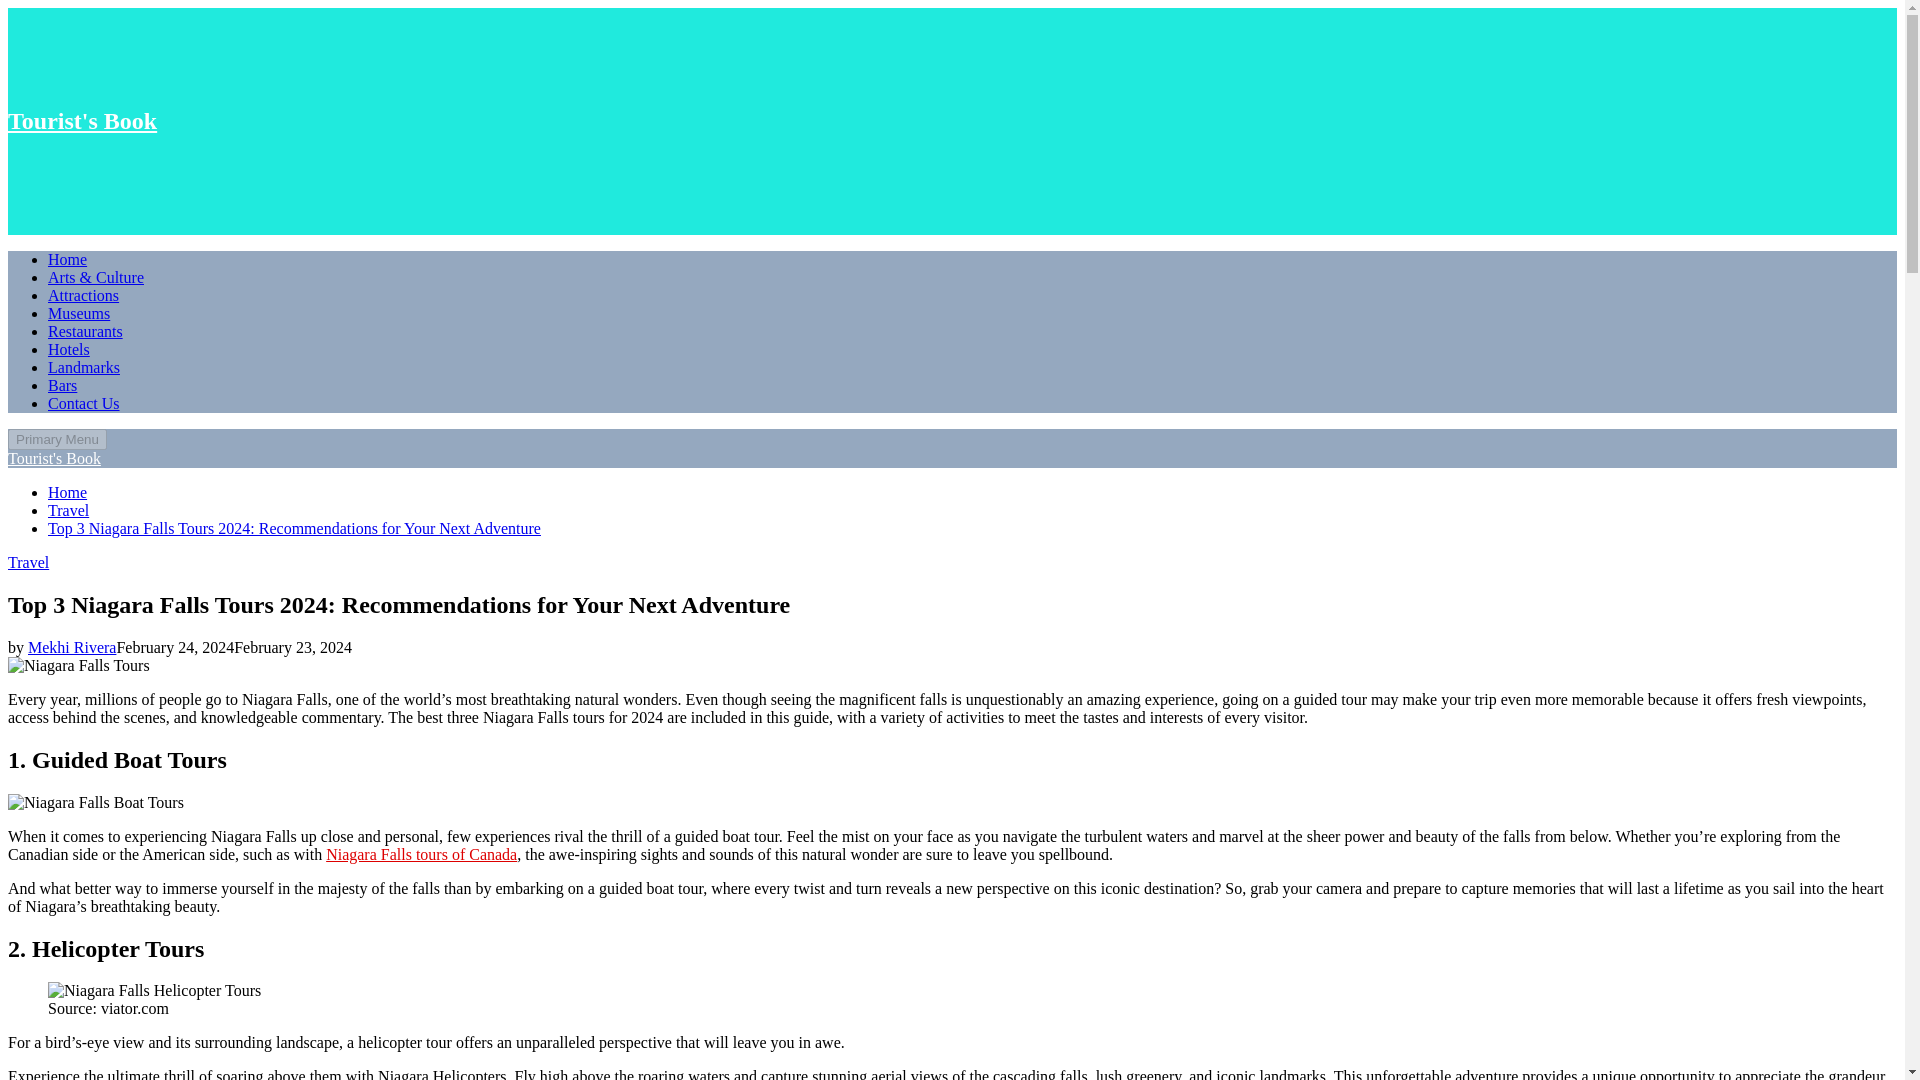  Describe the element at coordinates (421, 854) in the screenshot. I see `Niagara Falls tours of Canada` at that location.